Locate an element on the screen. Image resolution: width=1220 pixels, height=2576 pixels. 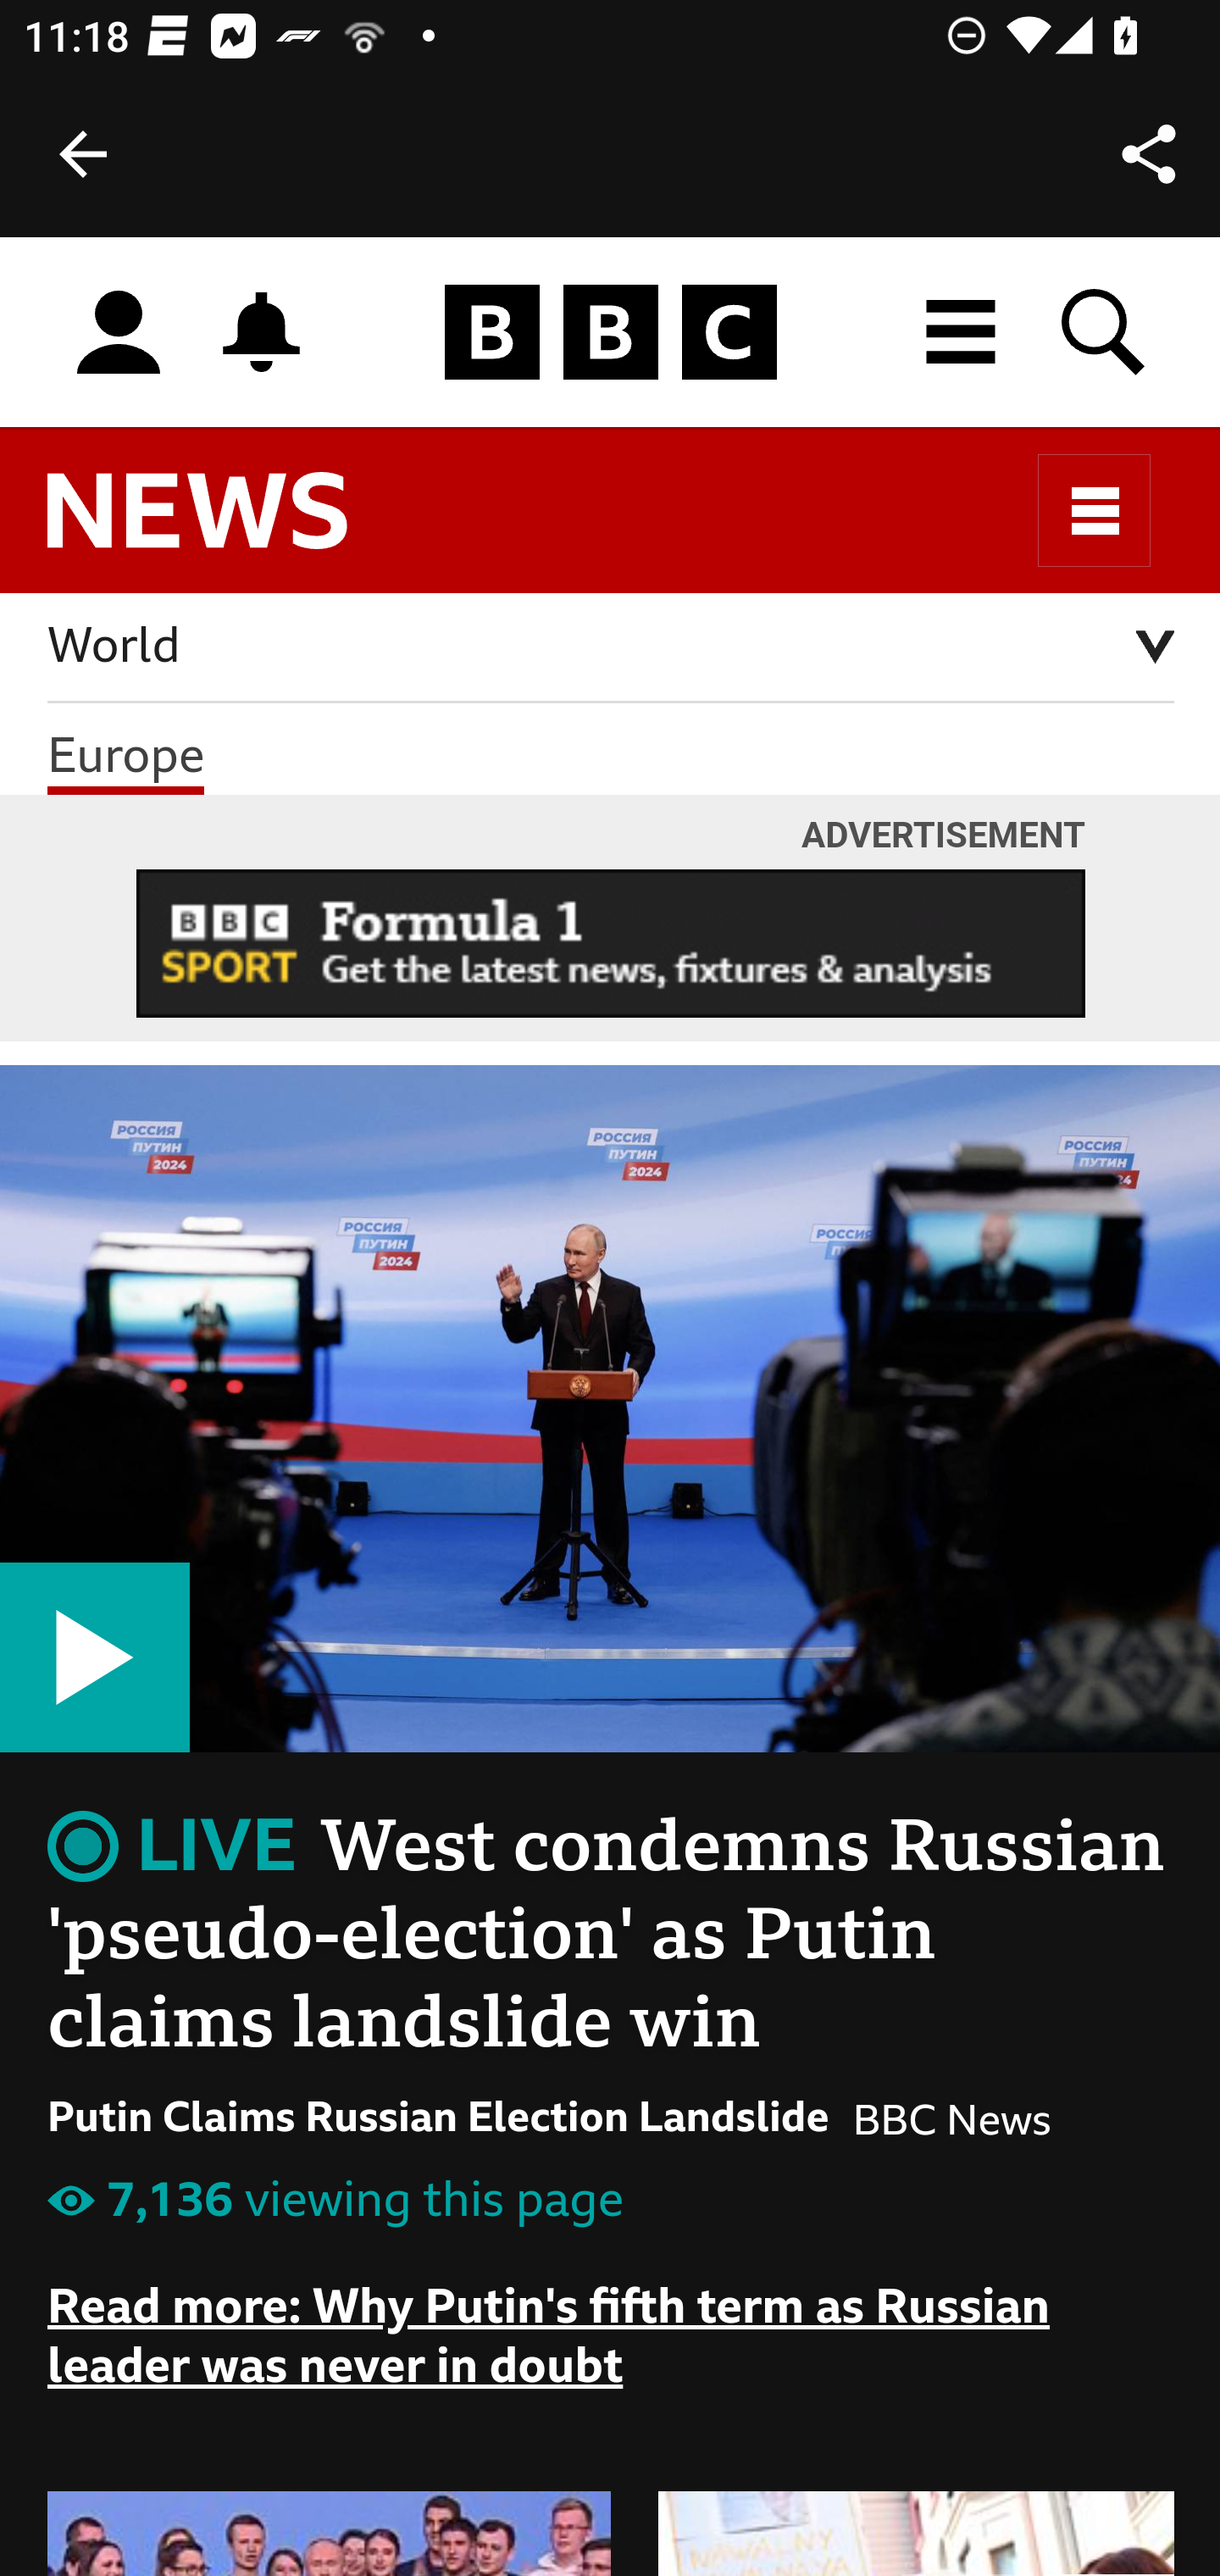
Search BBC is located at coordinates (1105, 332).